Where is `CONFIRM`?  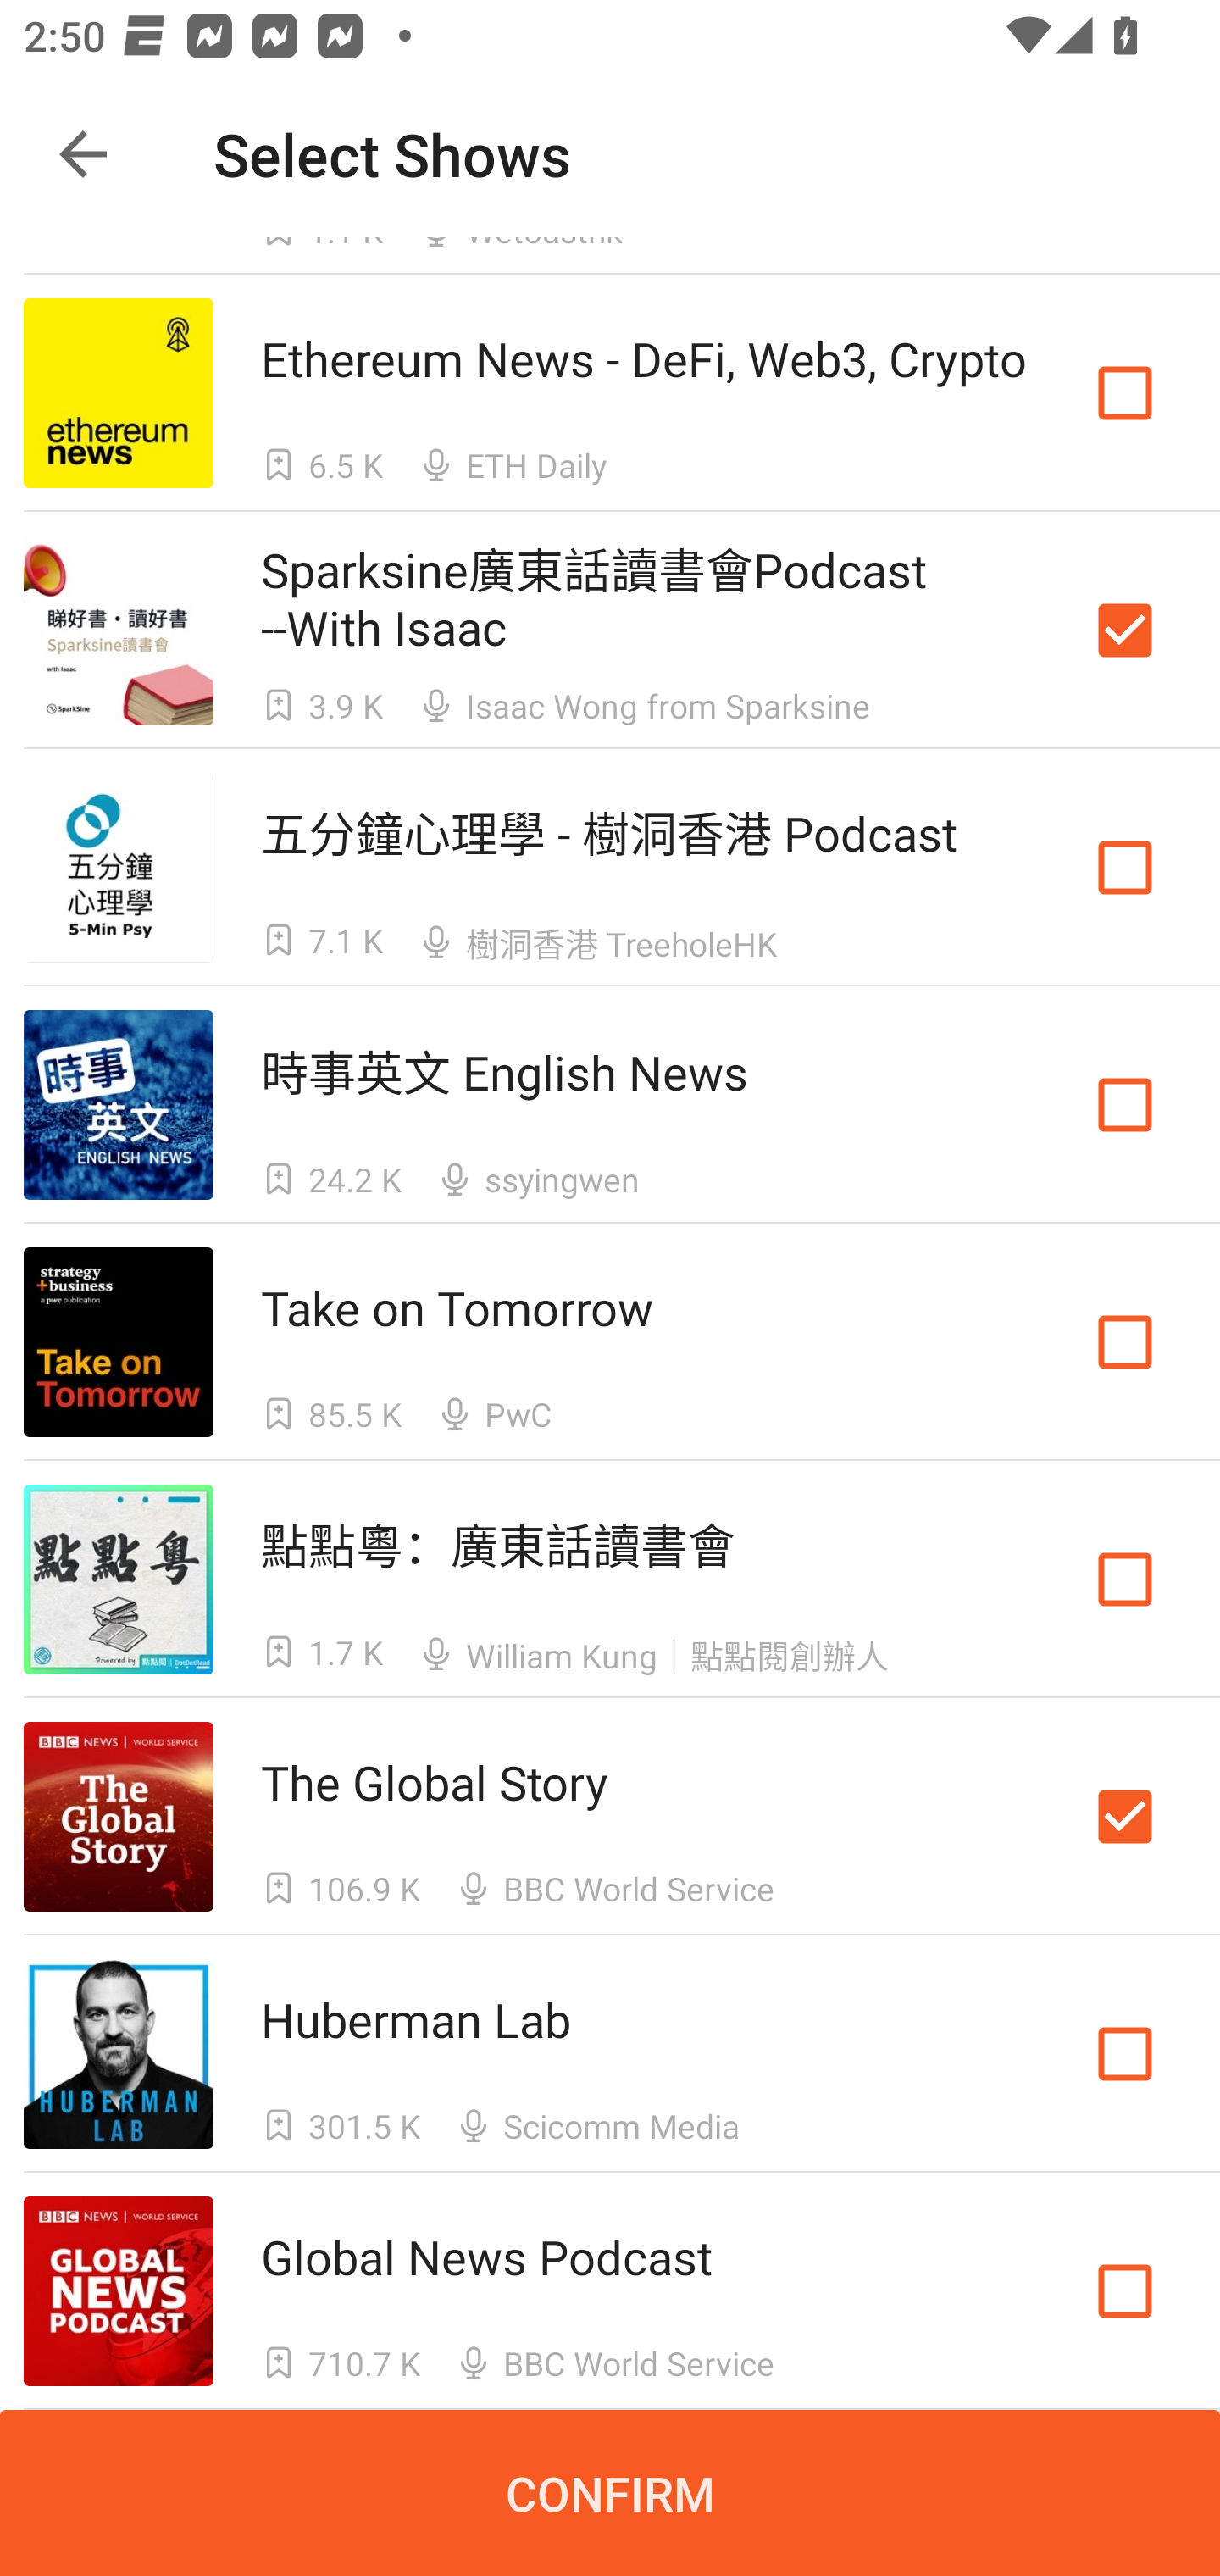
CONFIRM is located at coordinates (610, 2493).